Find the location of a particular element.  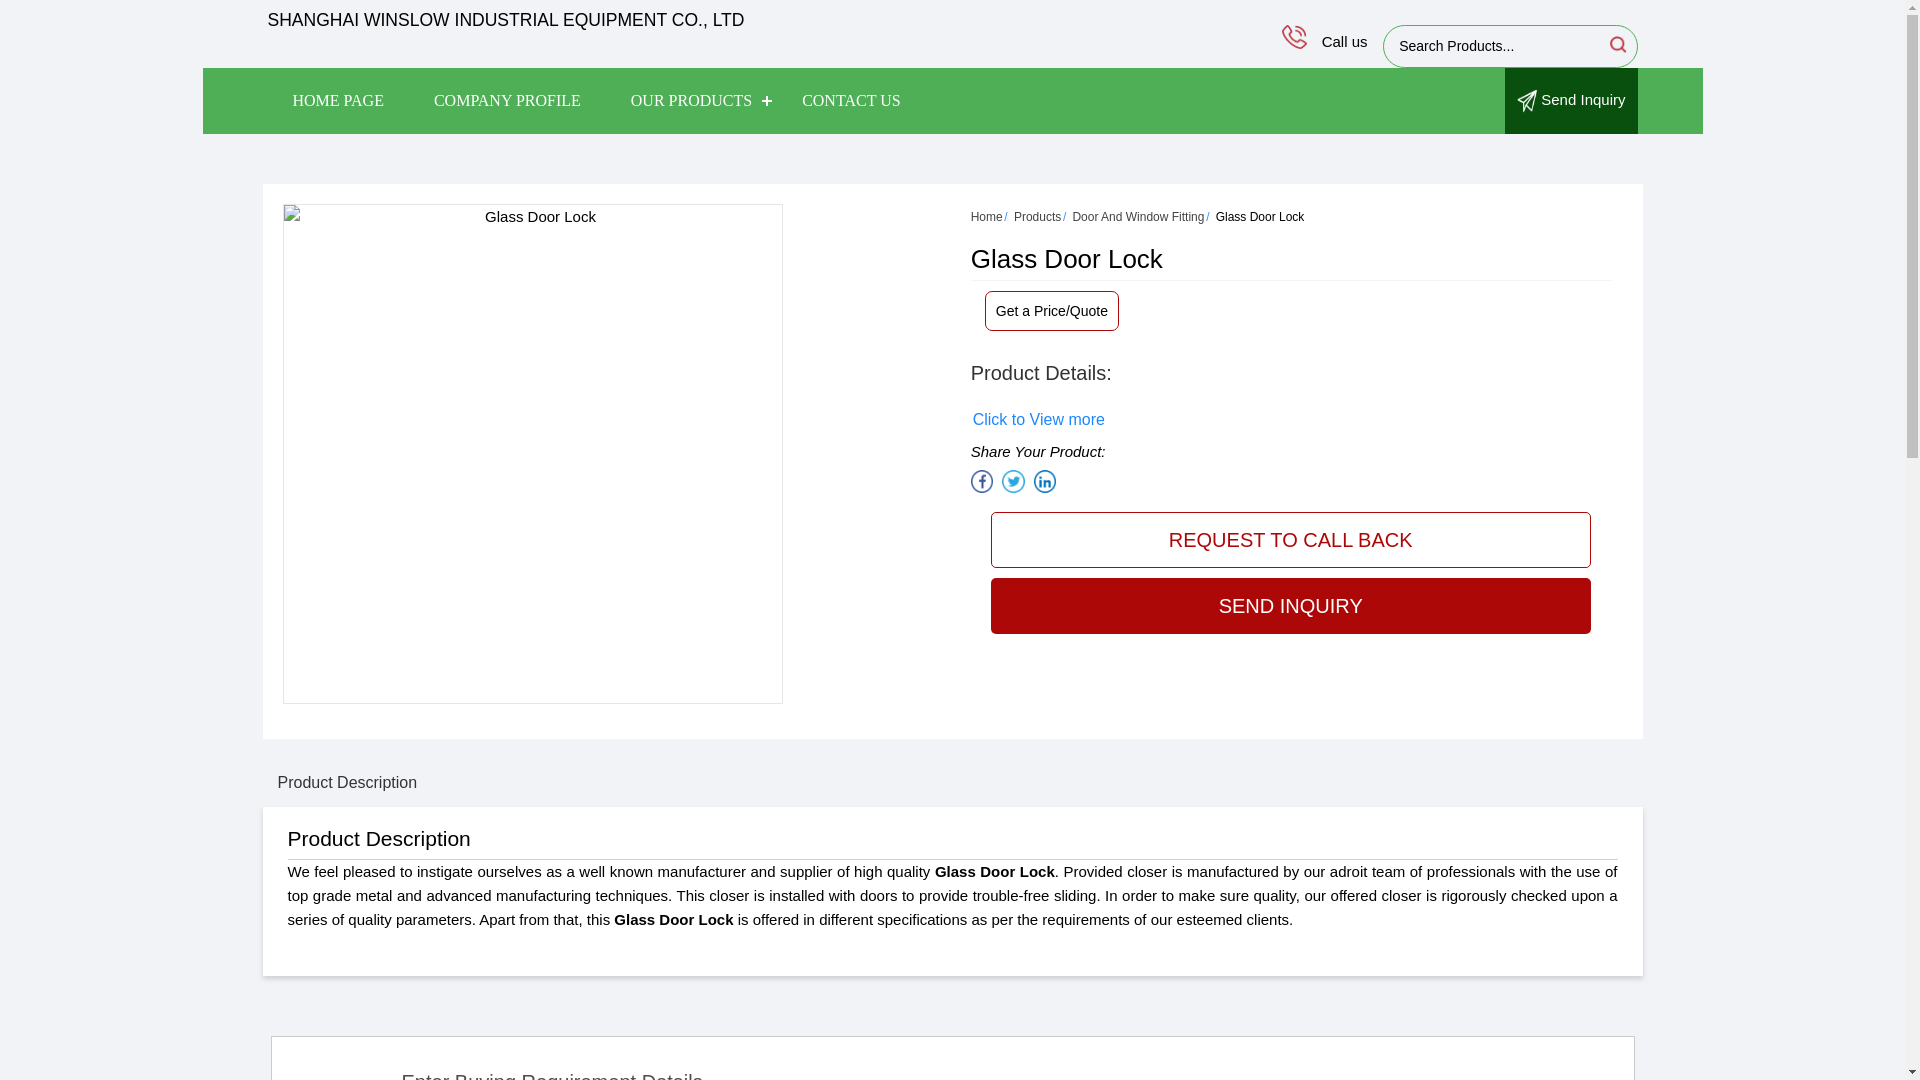

Search is located at coordinates (1616, 44).